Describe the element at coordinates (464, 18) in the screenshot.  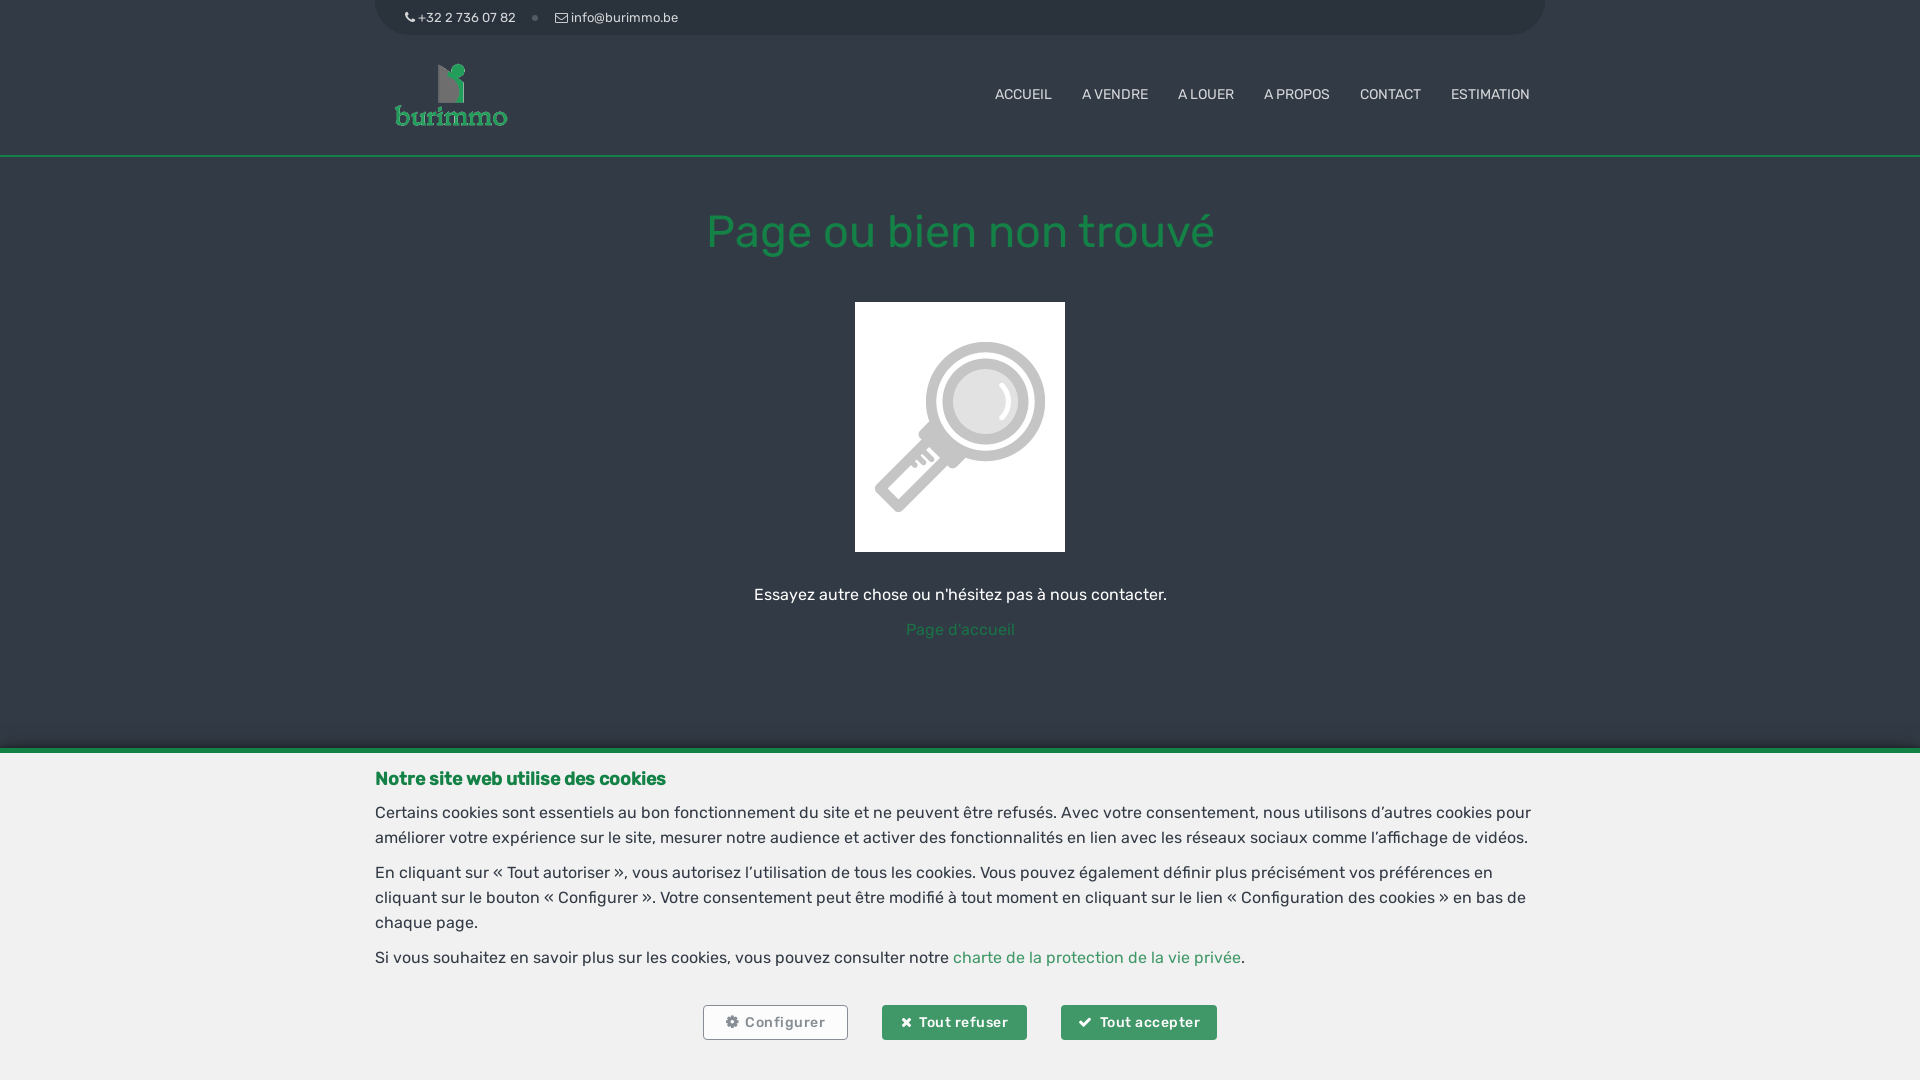
I see `+32 2 736 07 82` at that location.